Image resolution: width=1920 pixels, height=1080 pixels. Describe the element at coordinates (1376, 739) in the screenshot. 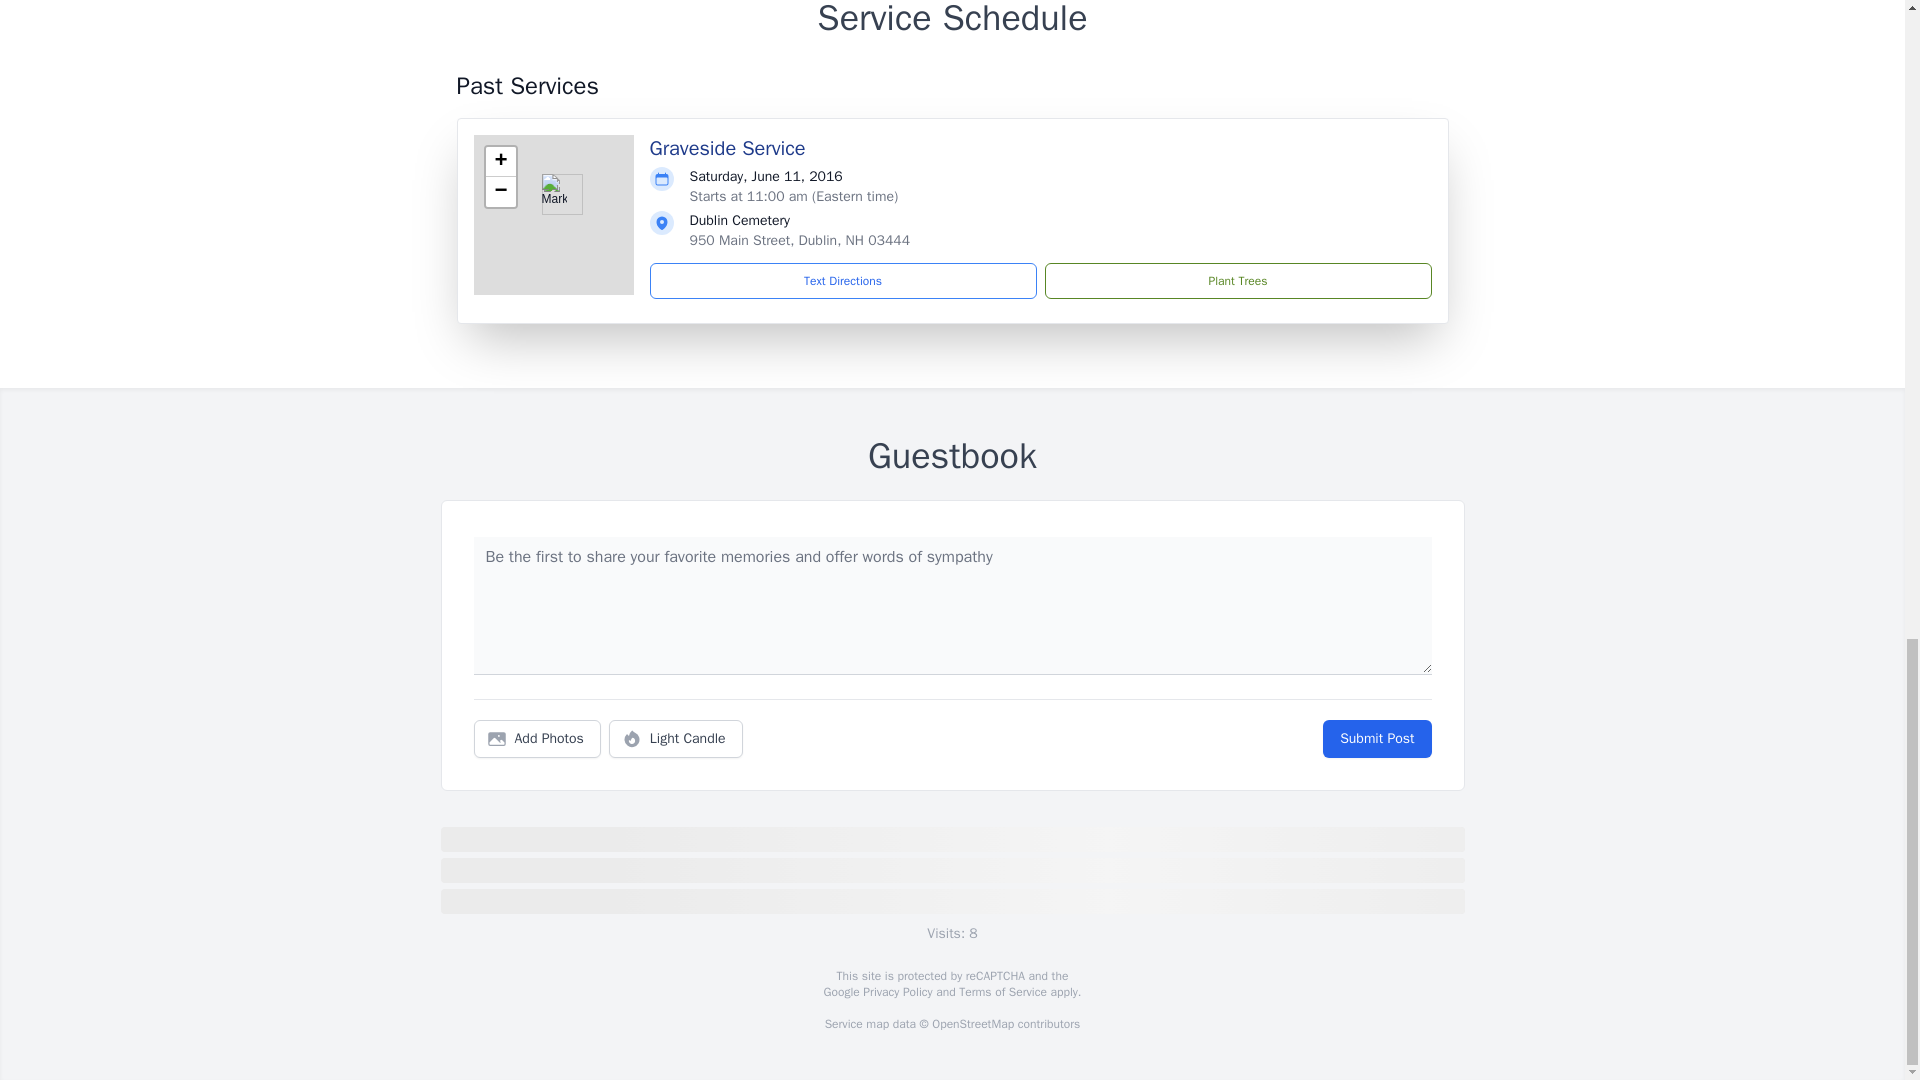

I see `Submit Post` at that location.